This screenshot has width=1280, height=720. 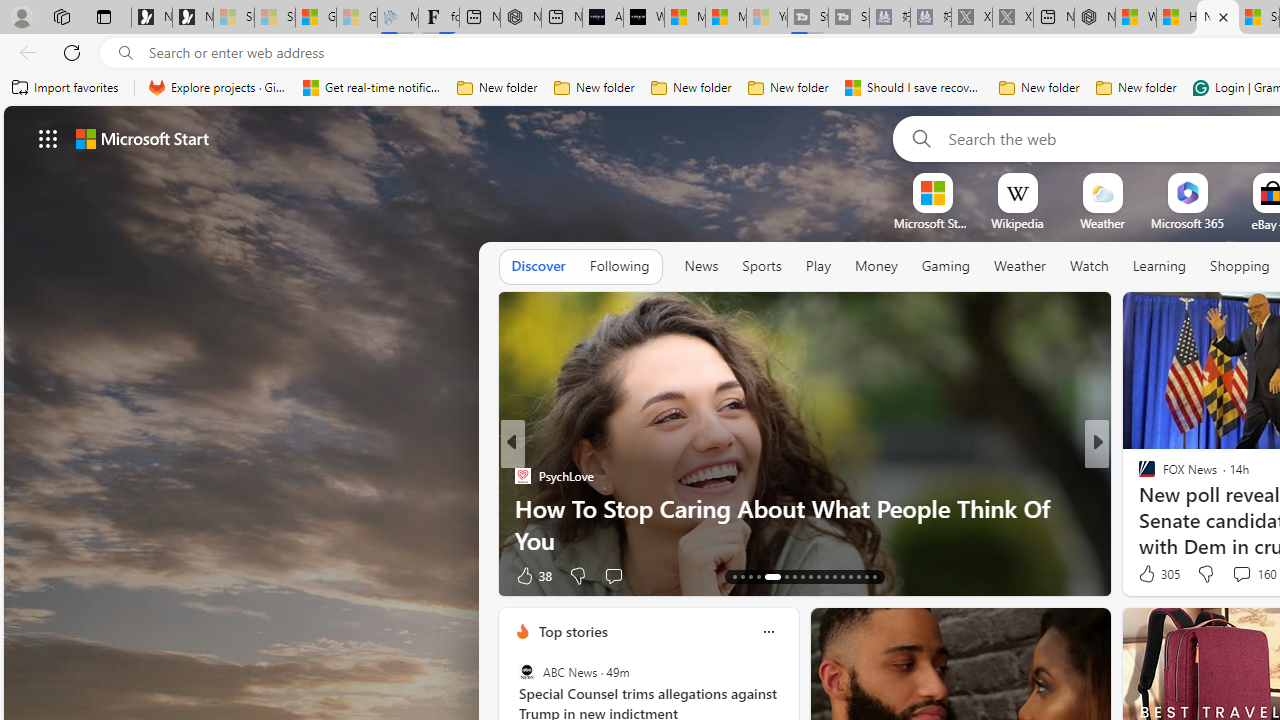 What do you see at coordinates (1149, 574) in the screenshot?
I see `63 Like` at bounding box center [1149, 574].